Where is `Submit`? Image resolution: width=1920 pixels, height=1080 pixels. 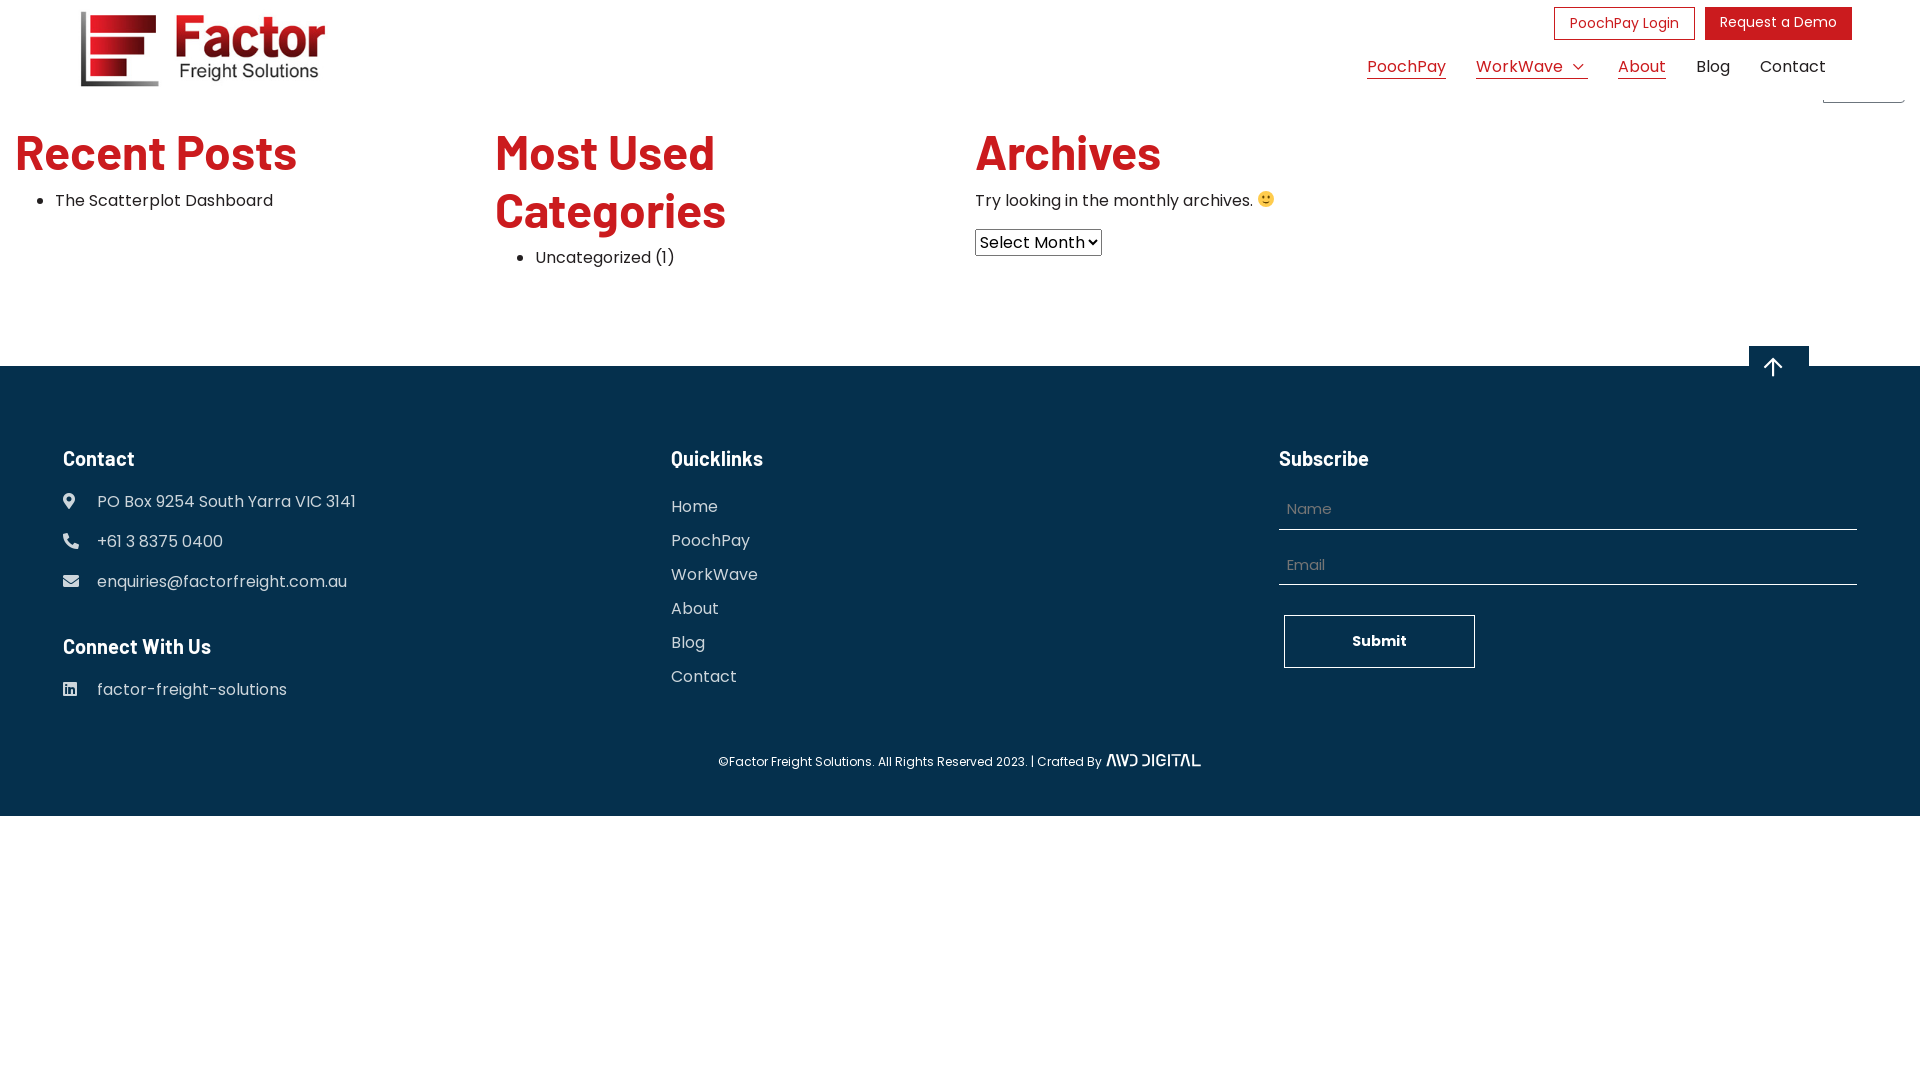
Submit is located at coordinates (1380, 642).